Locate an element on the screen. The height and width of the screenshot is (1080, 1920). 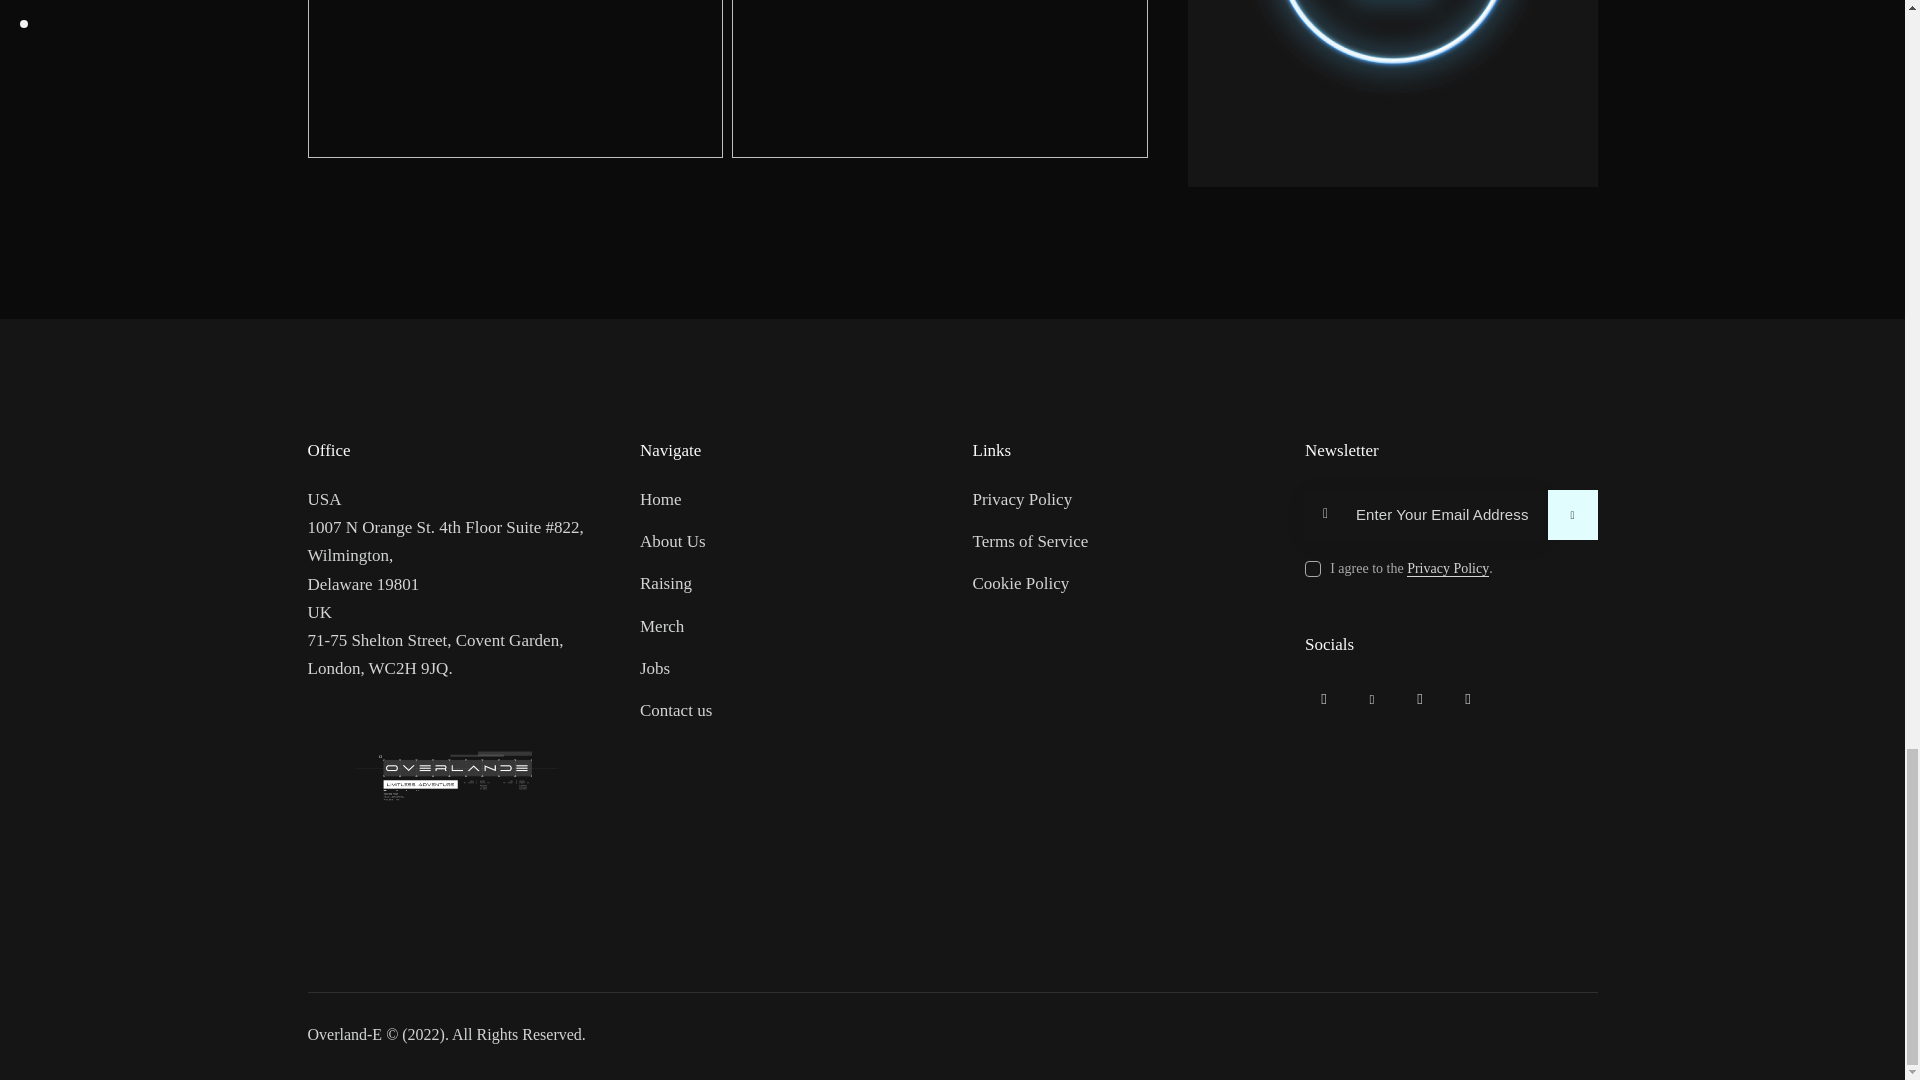
About Us is located at coordinates (672, 542).